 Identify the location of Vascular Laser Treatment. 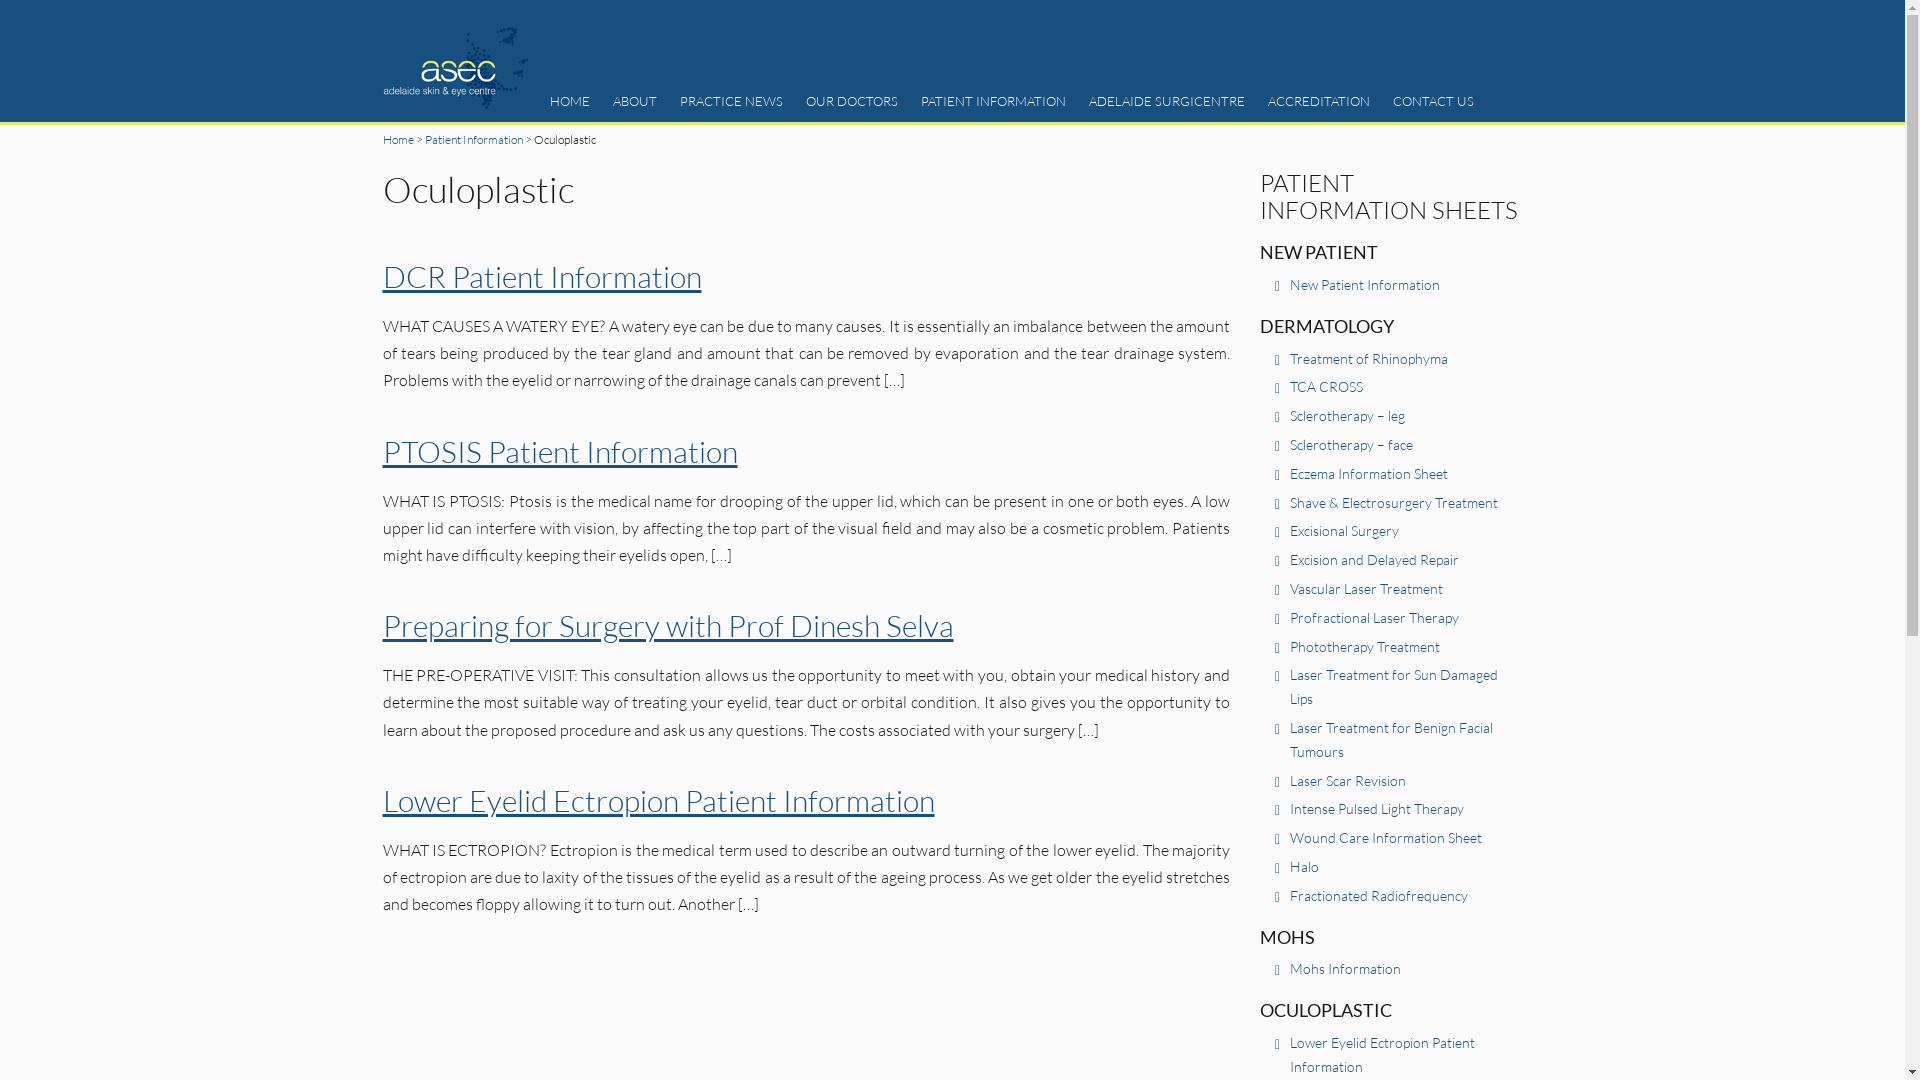
(1366, 588).